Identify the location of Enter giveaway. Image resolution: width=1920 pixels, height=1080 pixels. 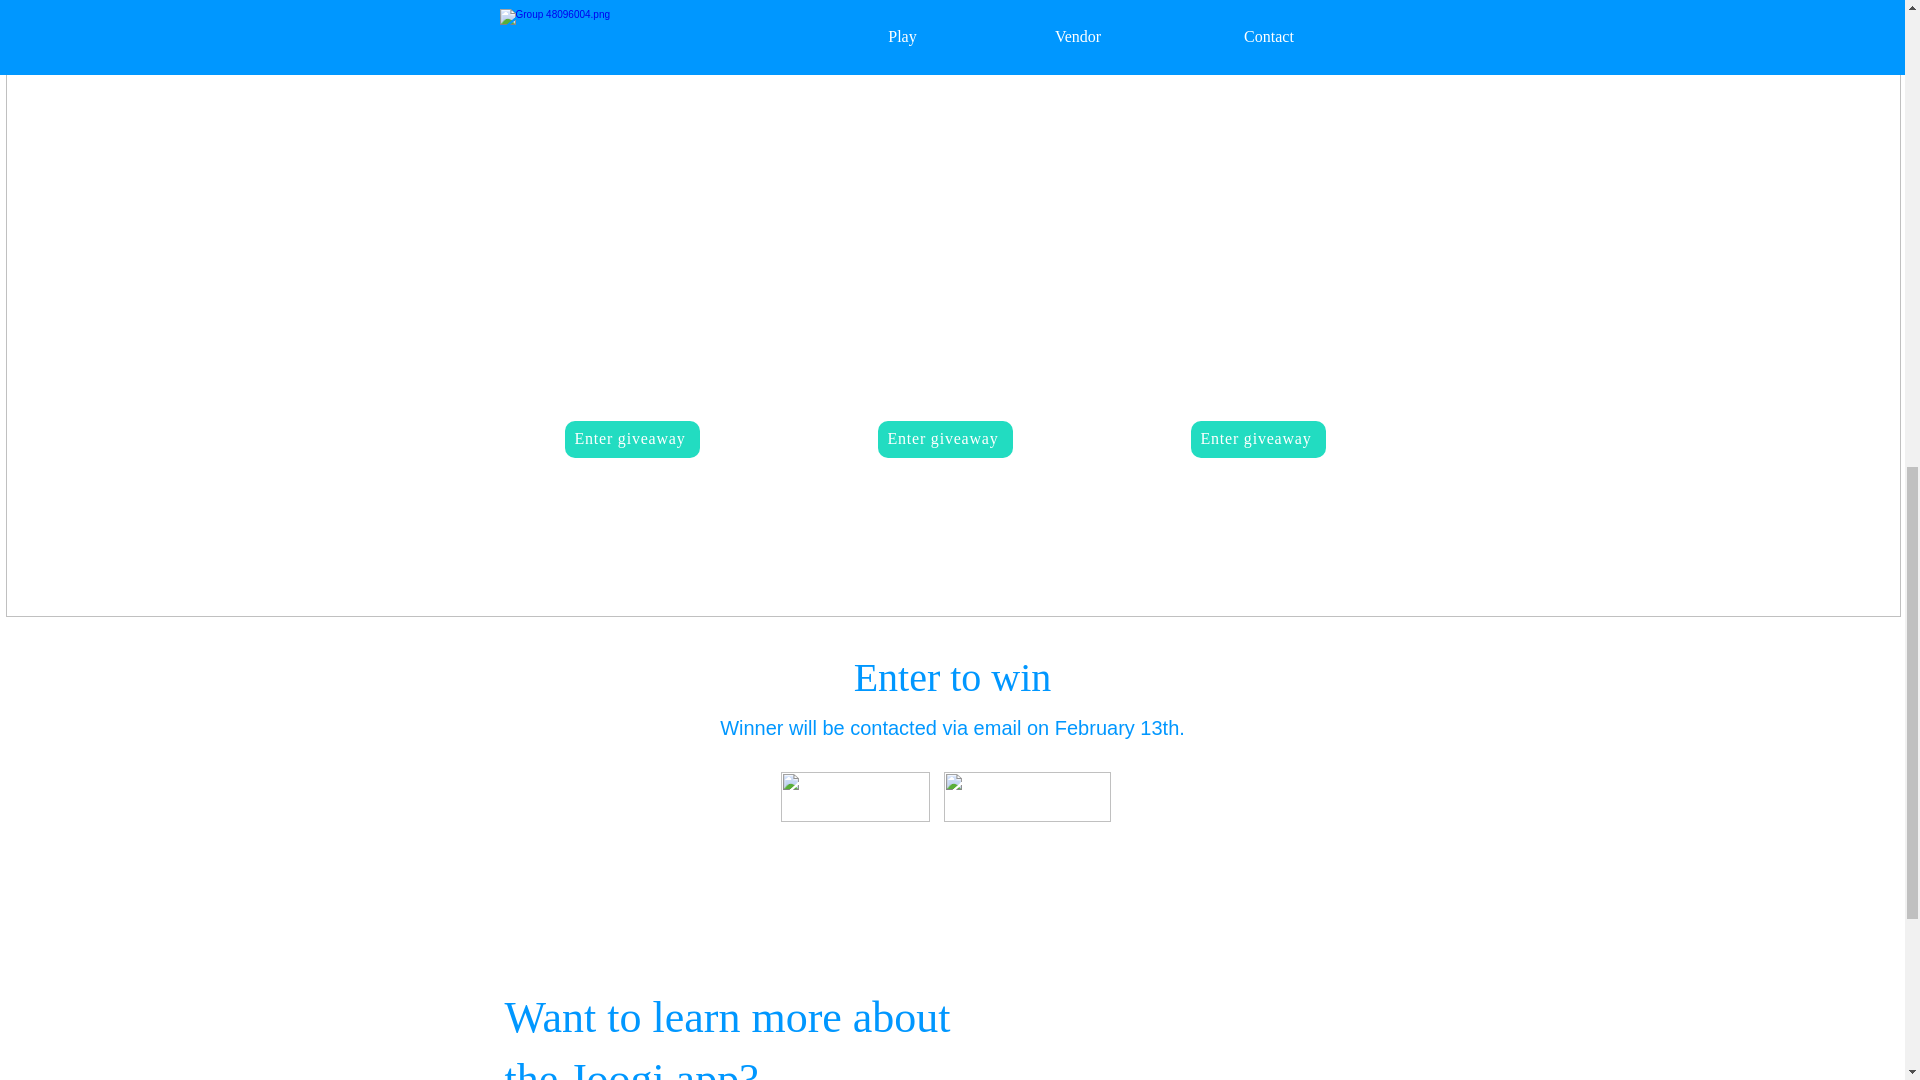
(1257, 439).